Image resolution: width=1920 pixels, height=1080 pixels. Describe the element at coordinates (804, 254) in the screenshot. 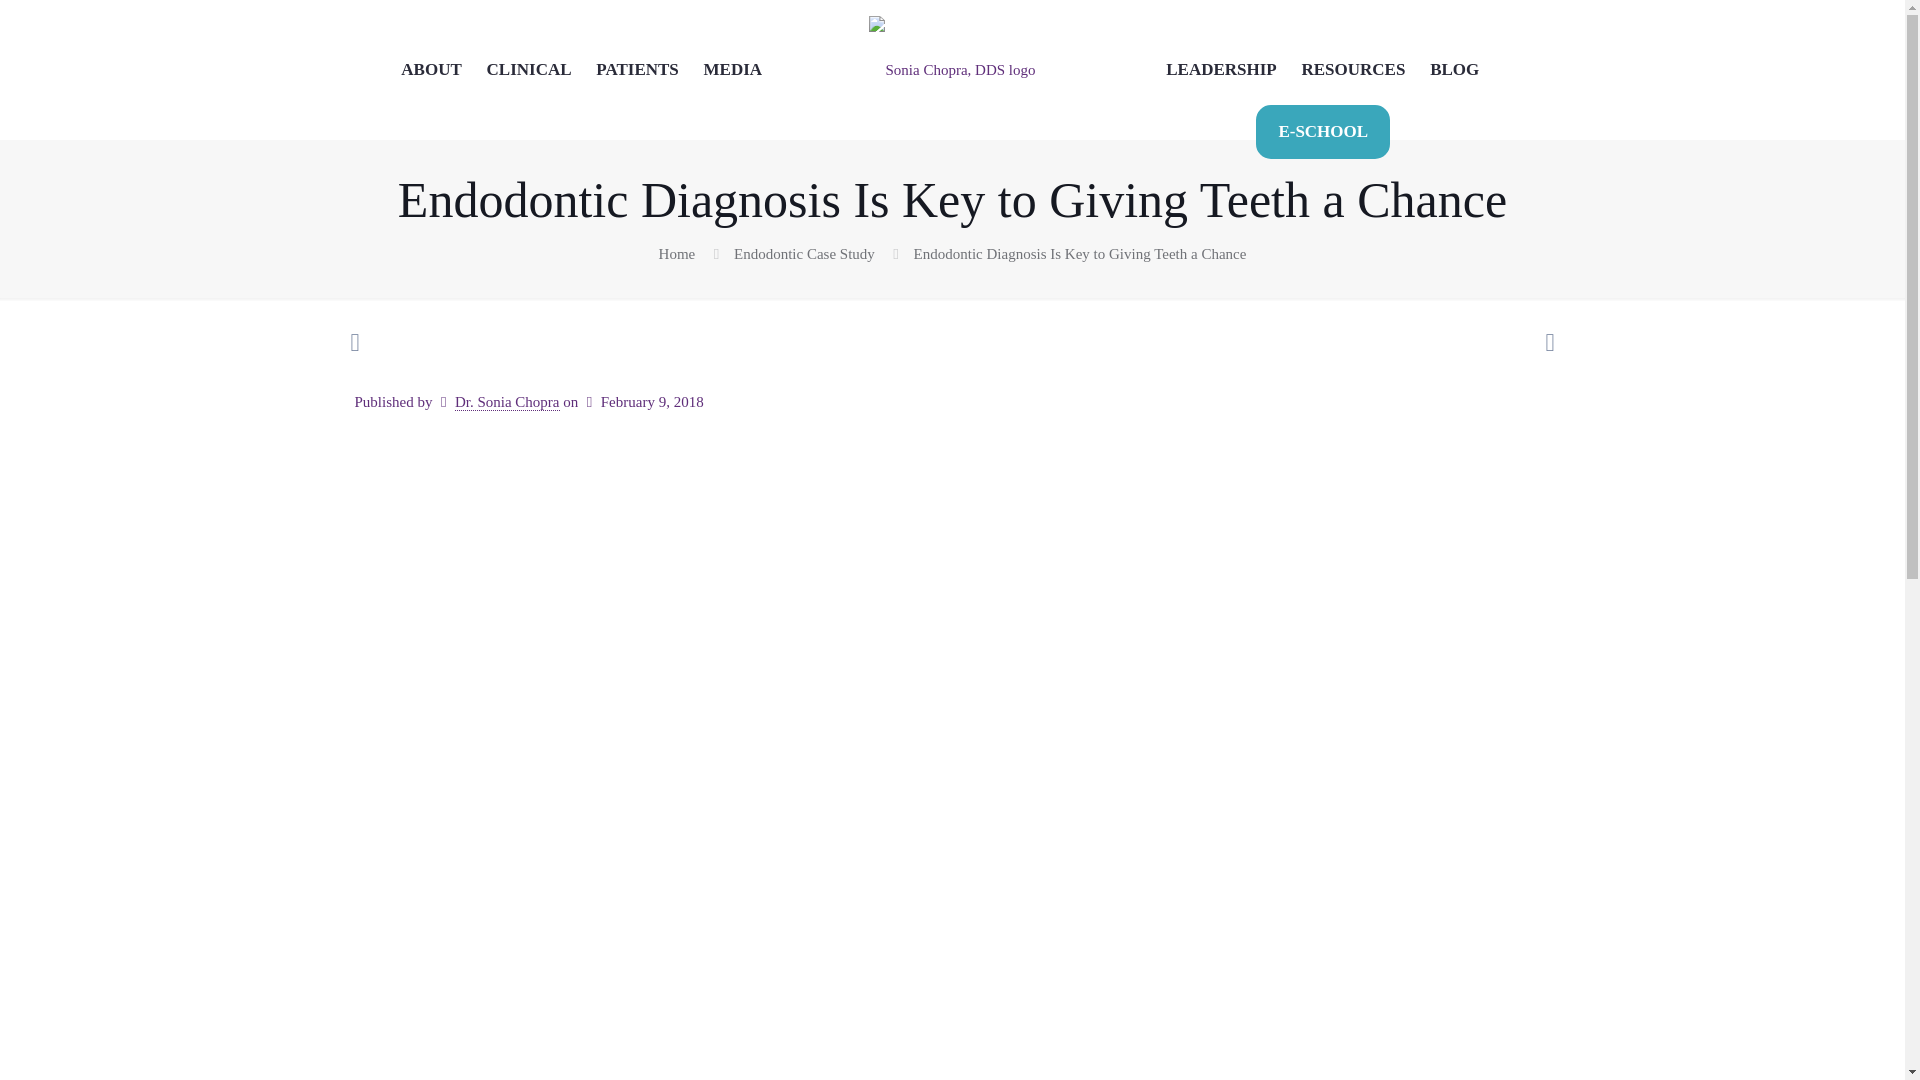

I see `Endodontic Case Study` at that location.